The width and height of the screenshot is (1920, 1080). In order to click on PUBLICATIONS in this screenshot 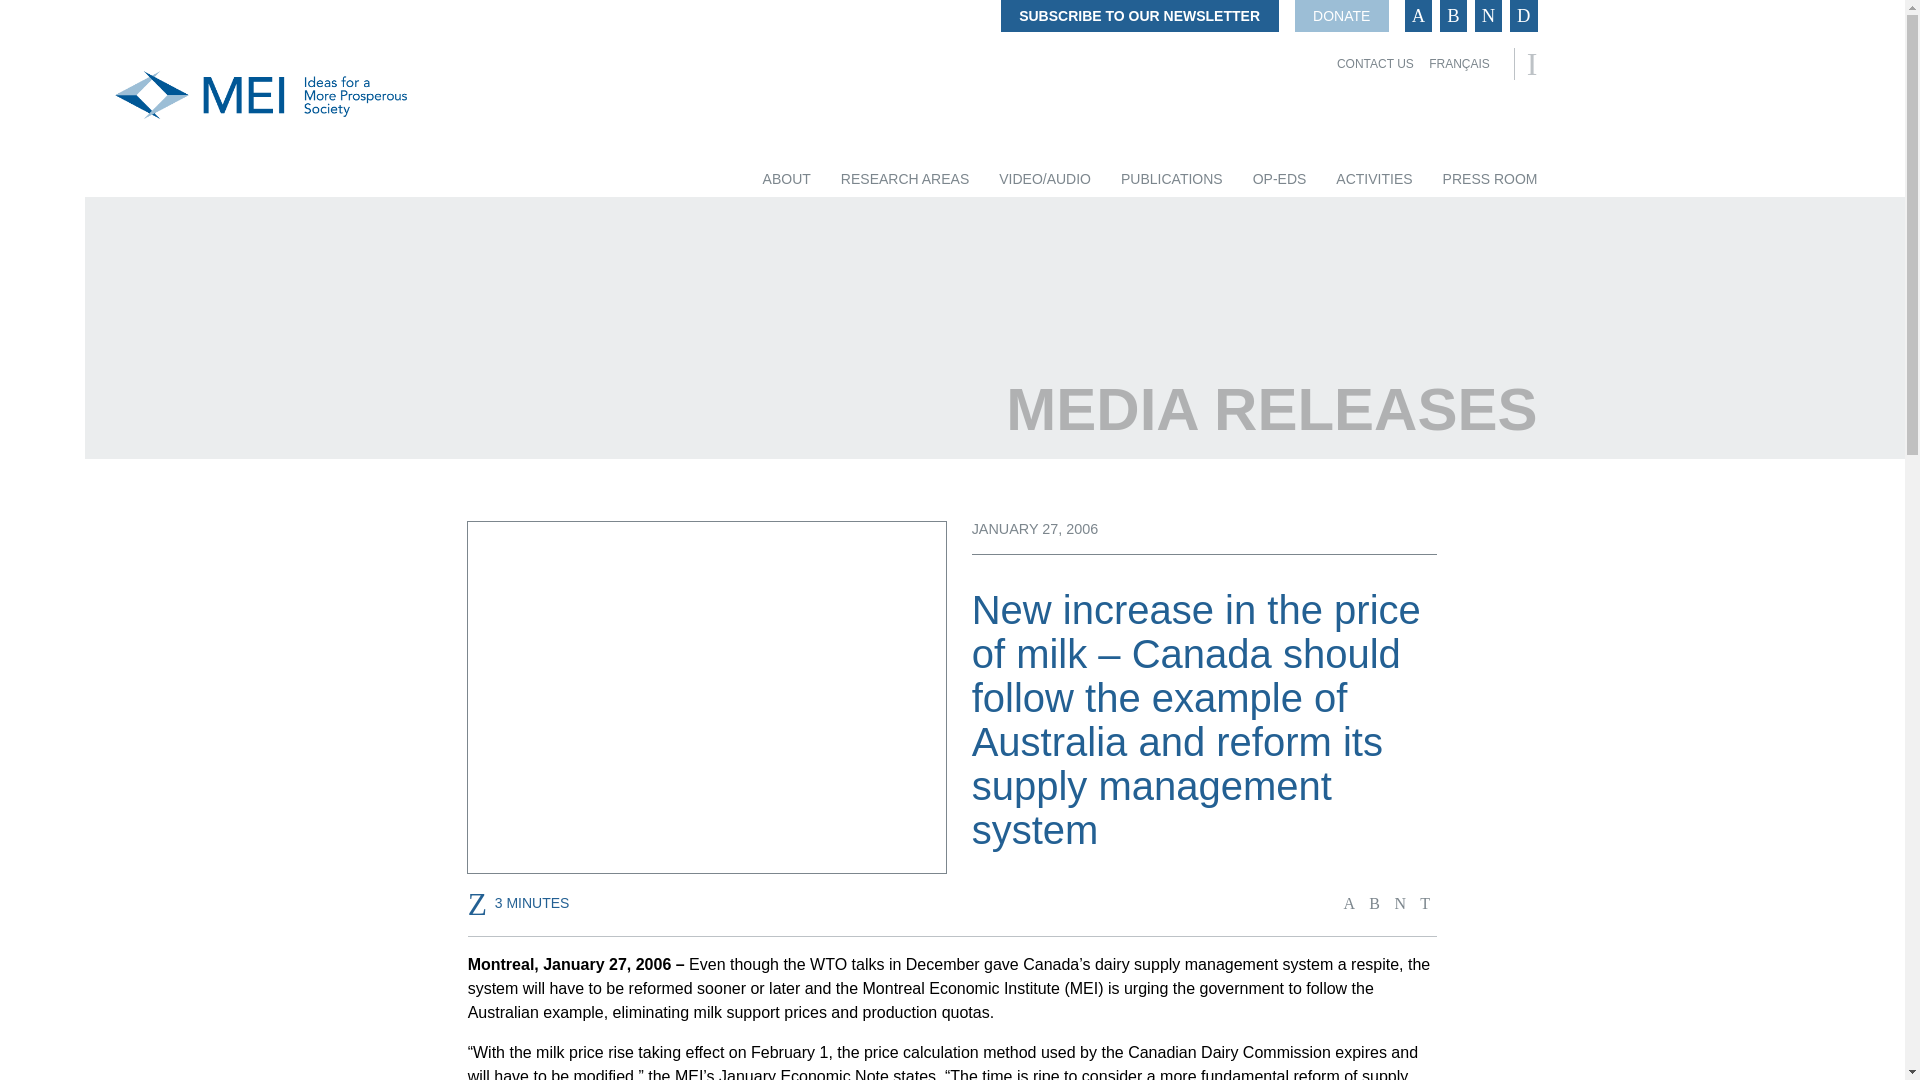, I will do `click(1172, 179)`.